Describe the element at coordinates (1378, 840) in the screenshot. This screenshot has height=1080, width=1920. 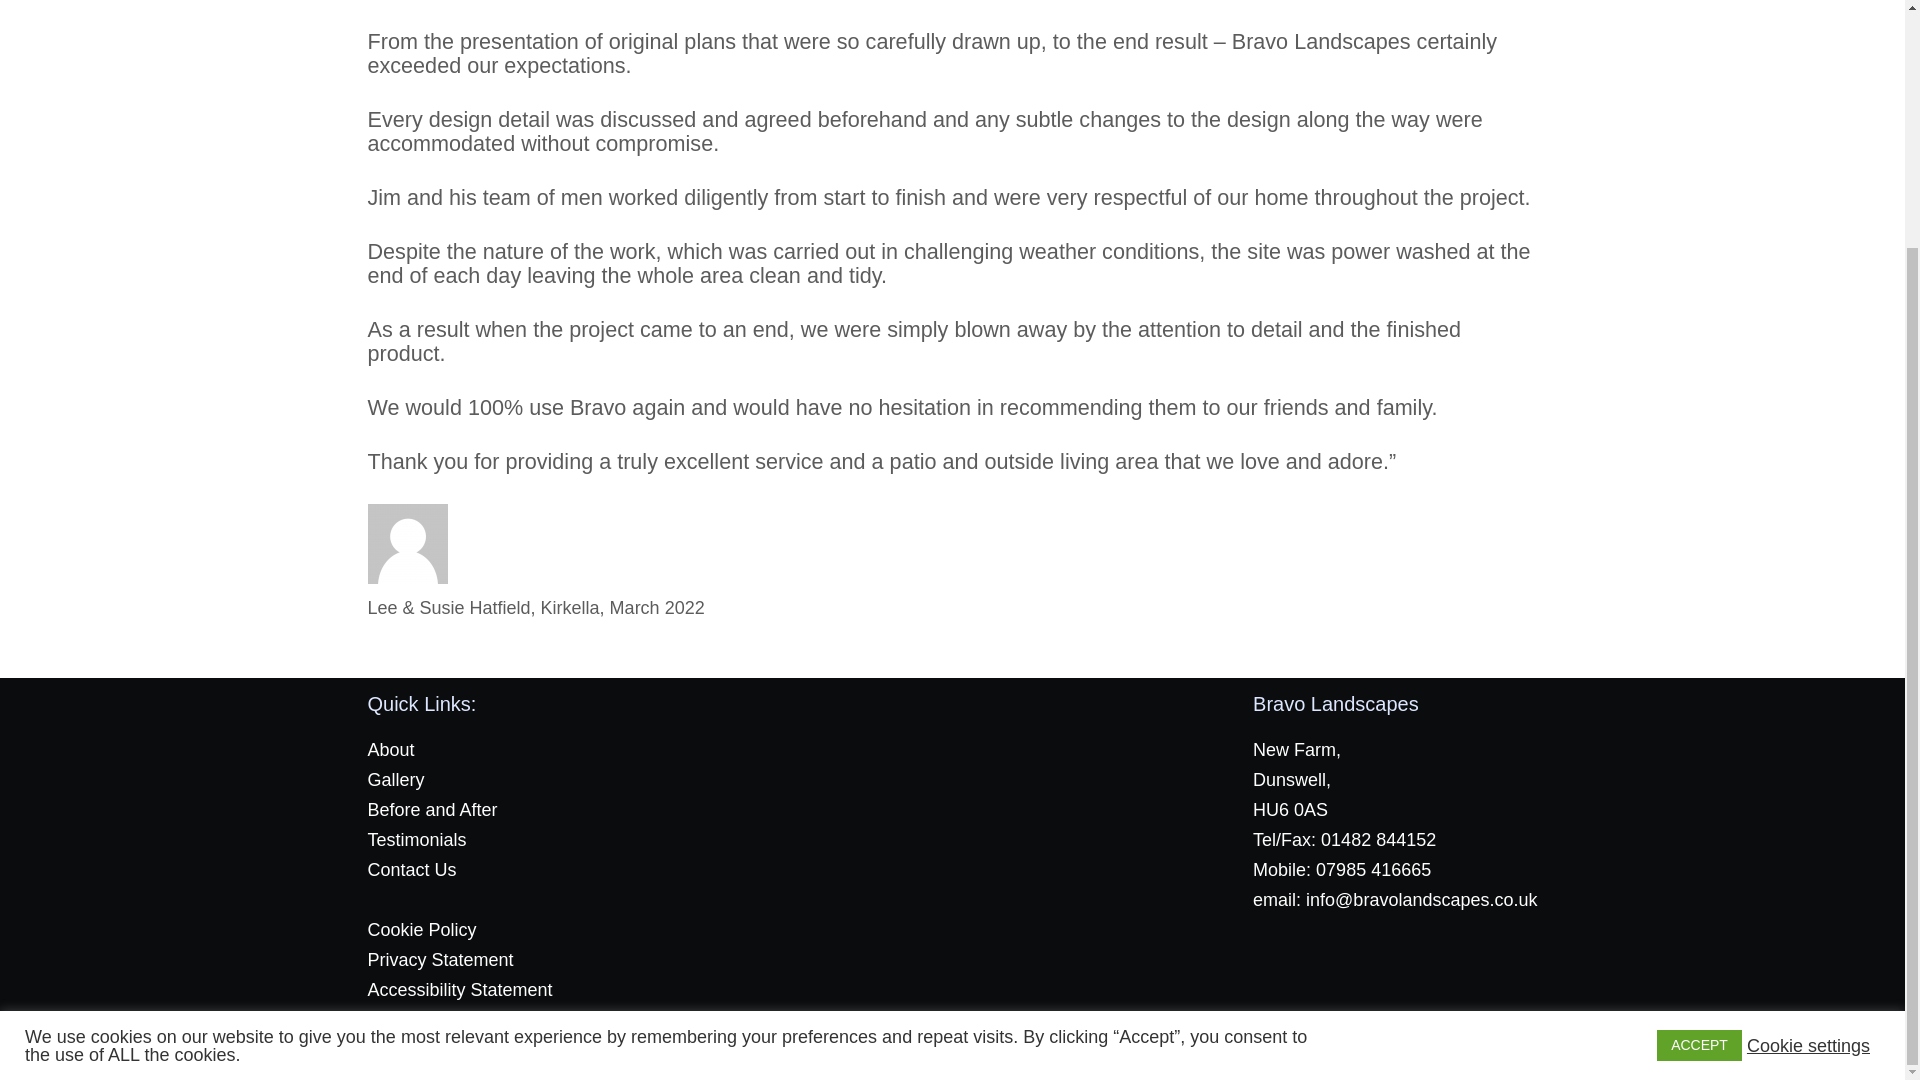
I see `01482 844152` at that location.